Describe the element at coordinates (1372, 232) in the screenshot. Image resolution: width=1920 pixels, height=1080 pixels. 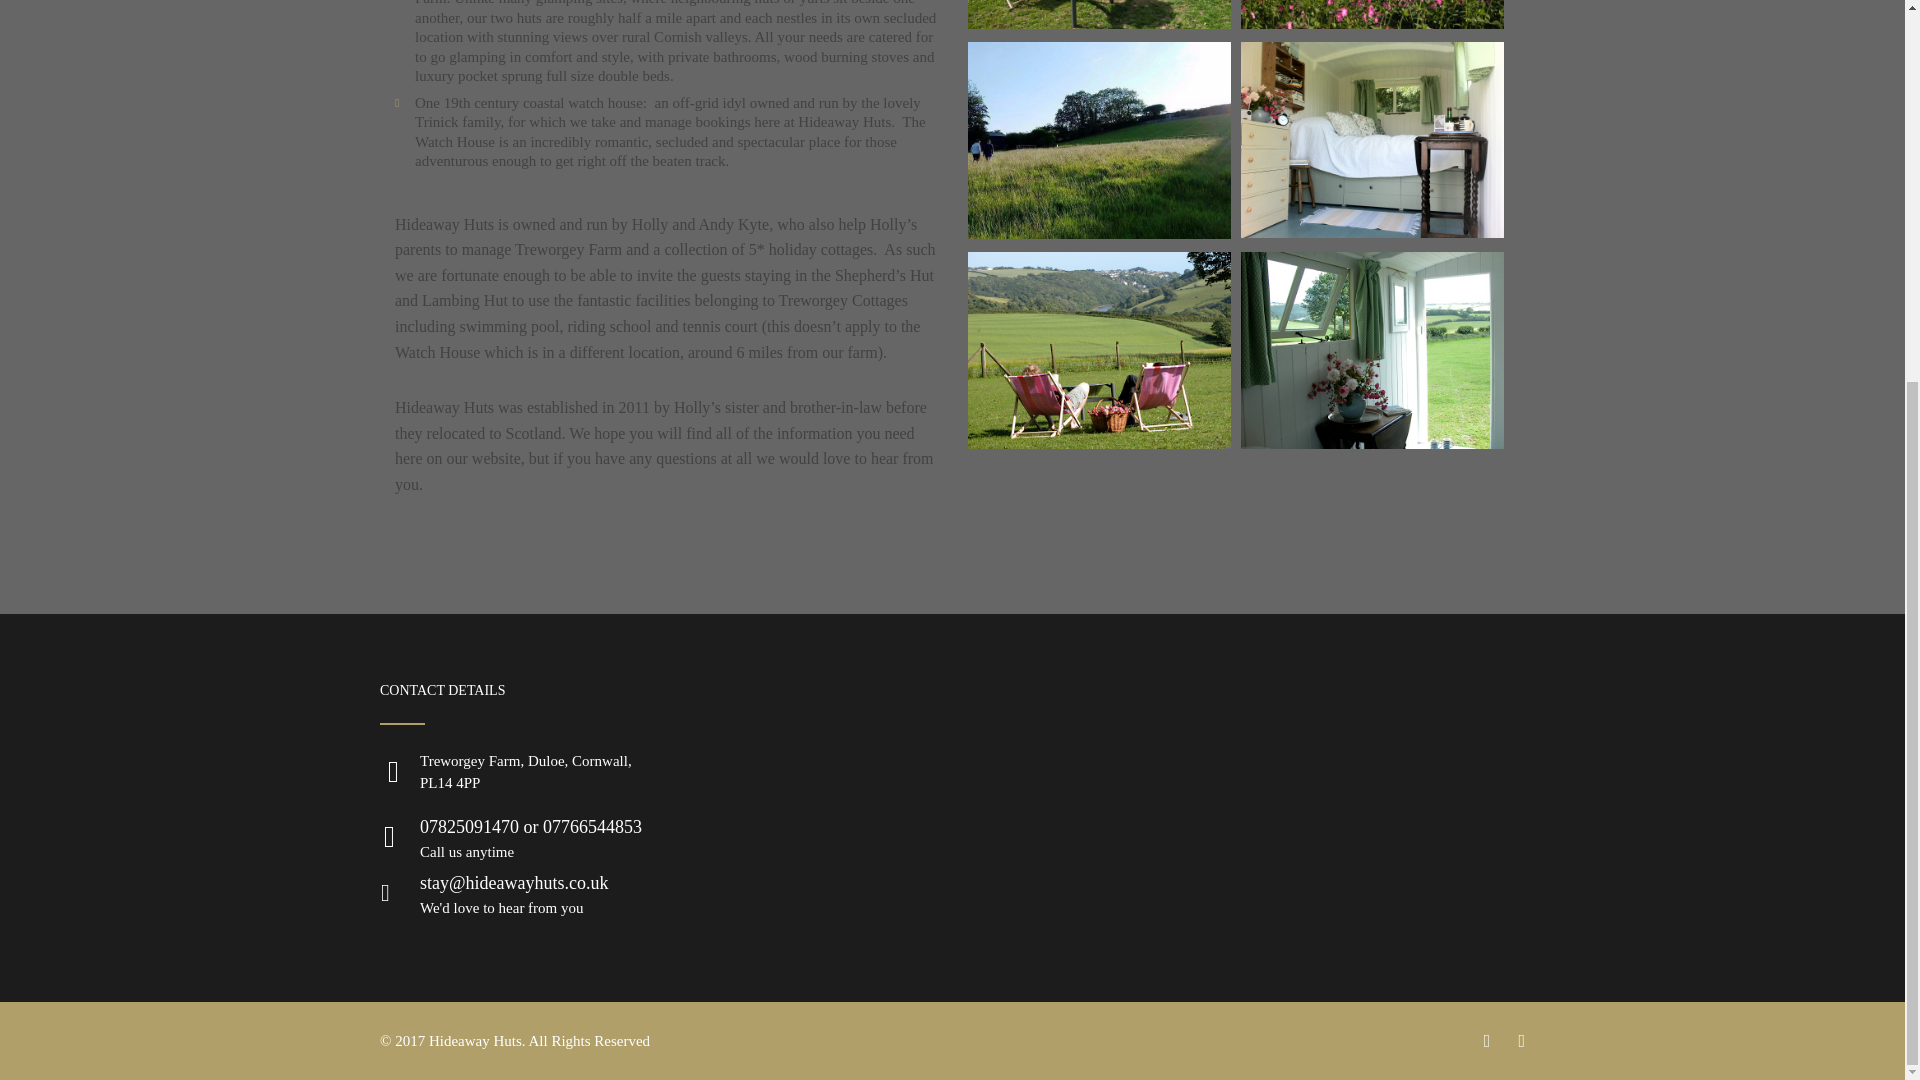
I see `The-comfy-bed` at that location.